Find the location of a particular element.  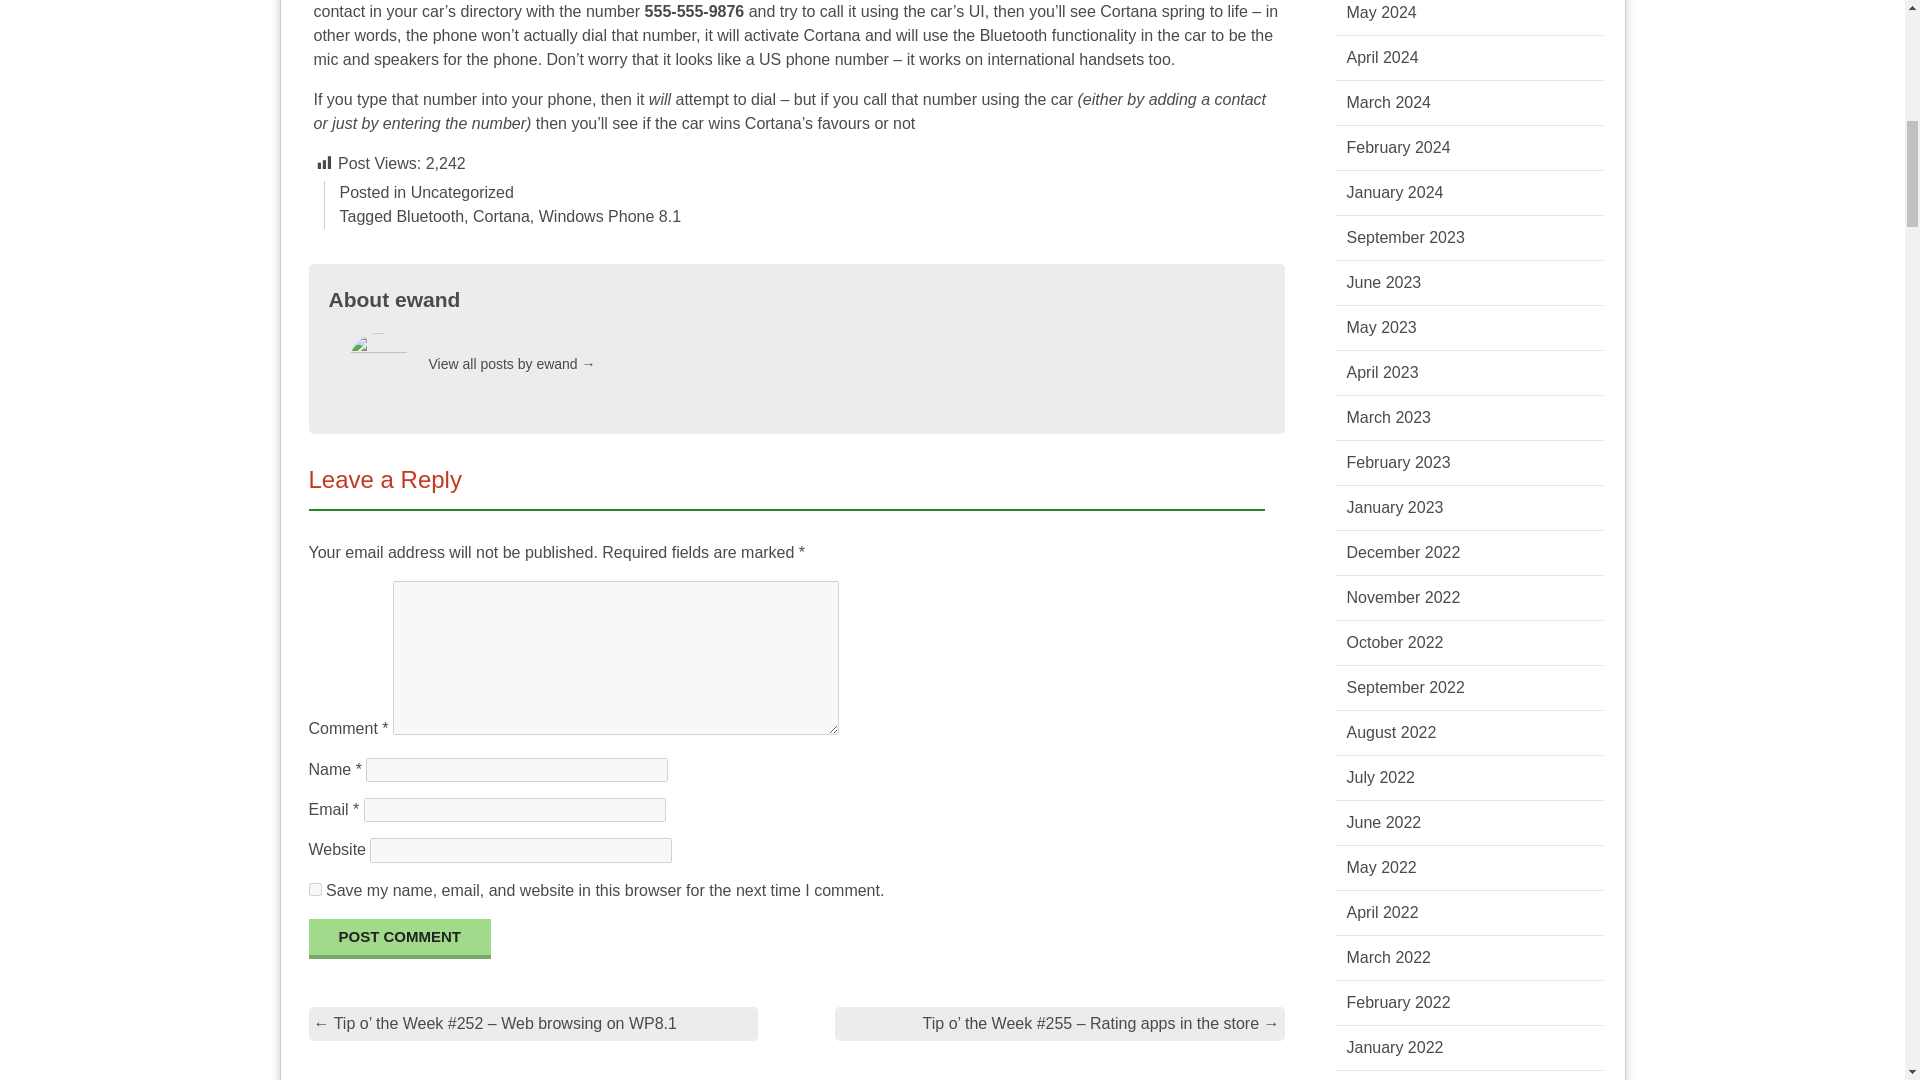

April 2024 is located at coordinates (1382, 56).